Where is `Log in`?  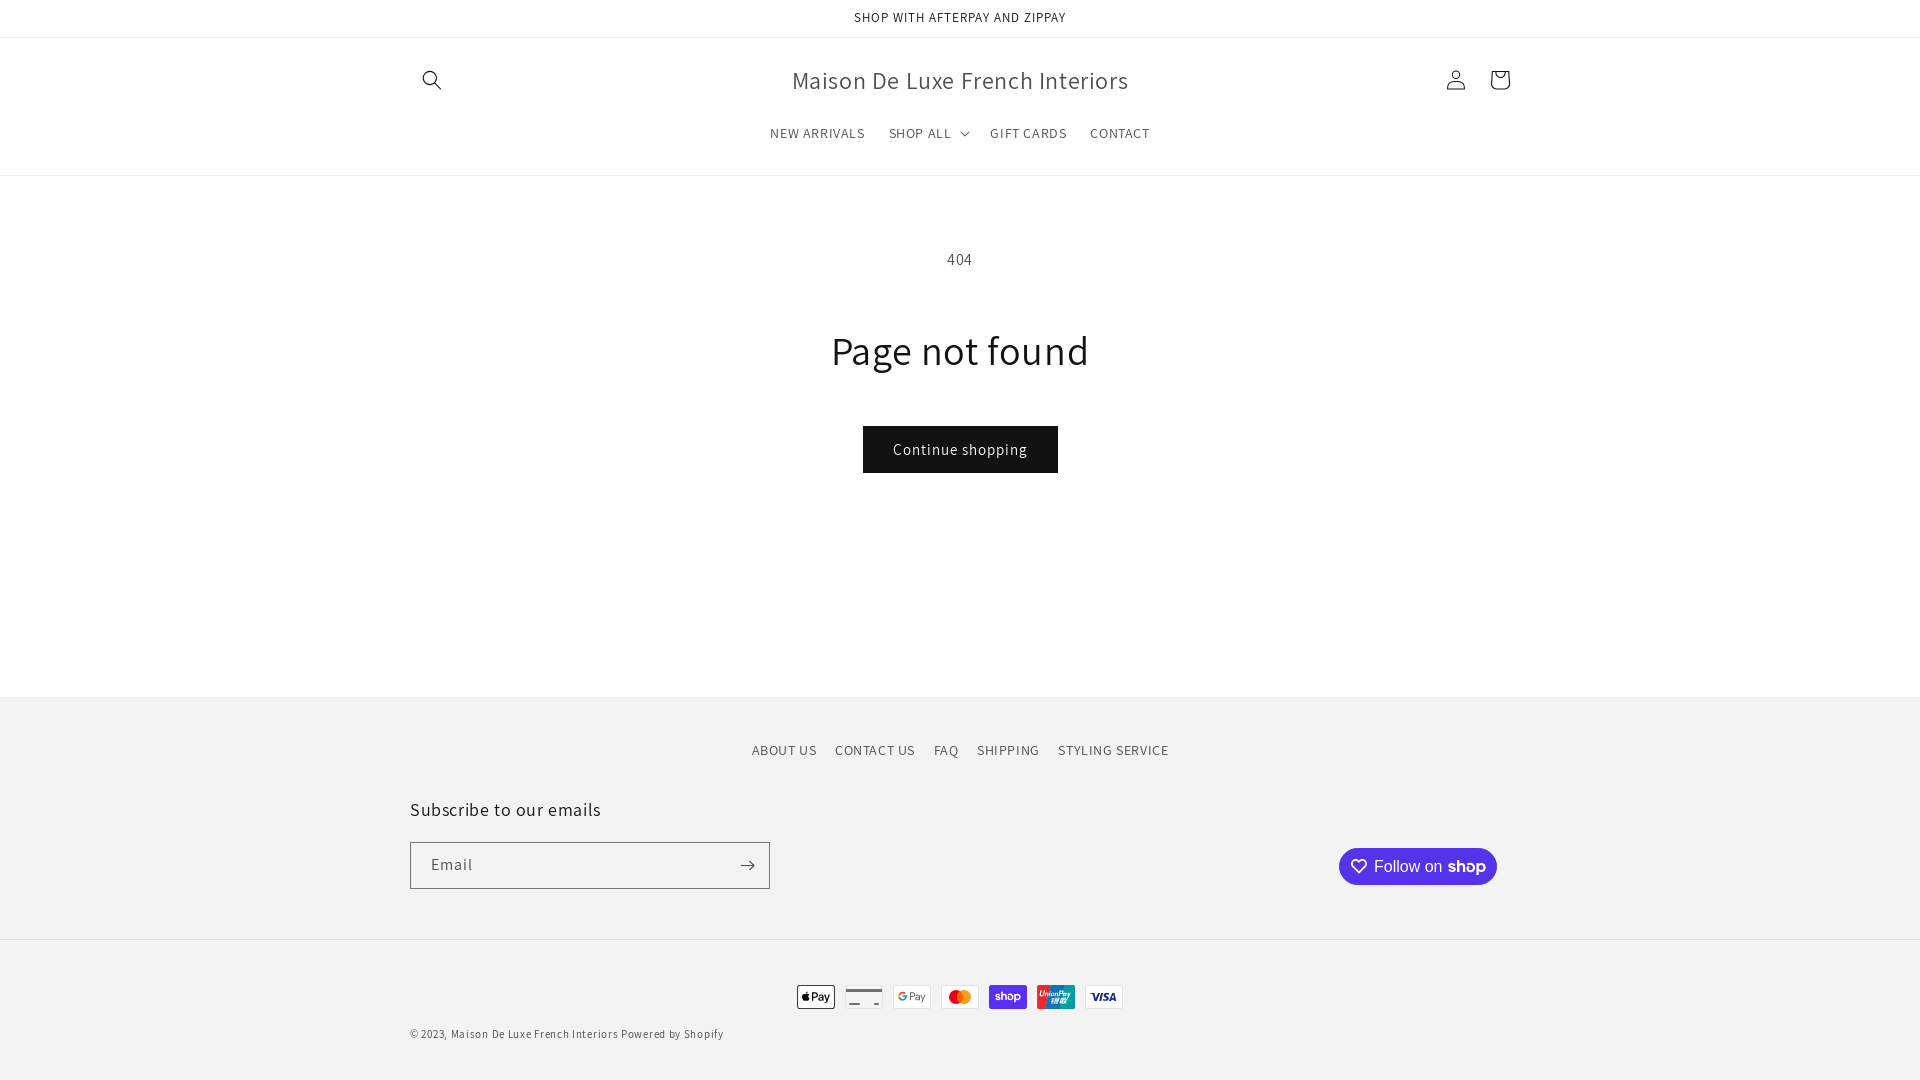
Log in is located at coordinates (1456, 80).